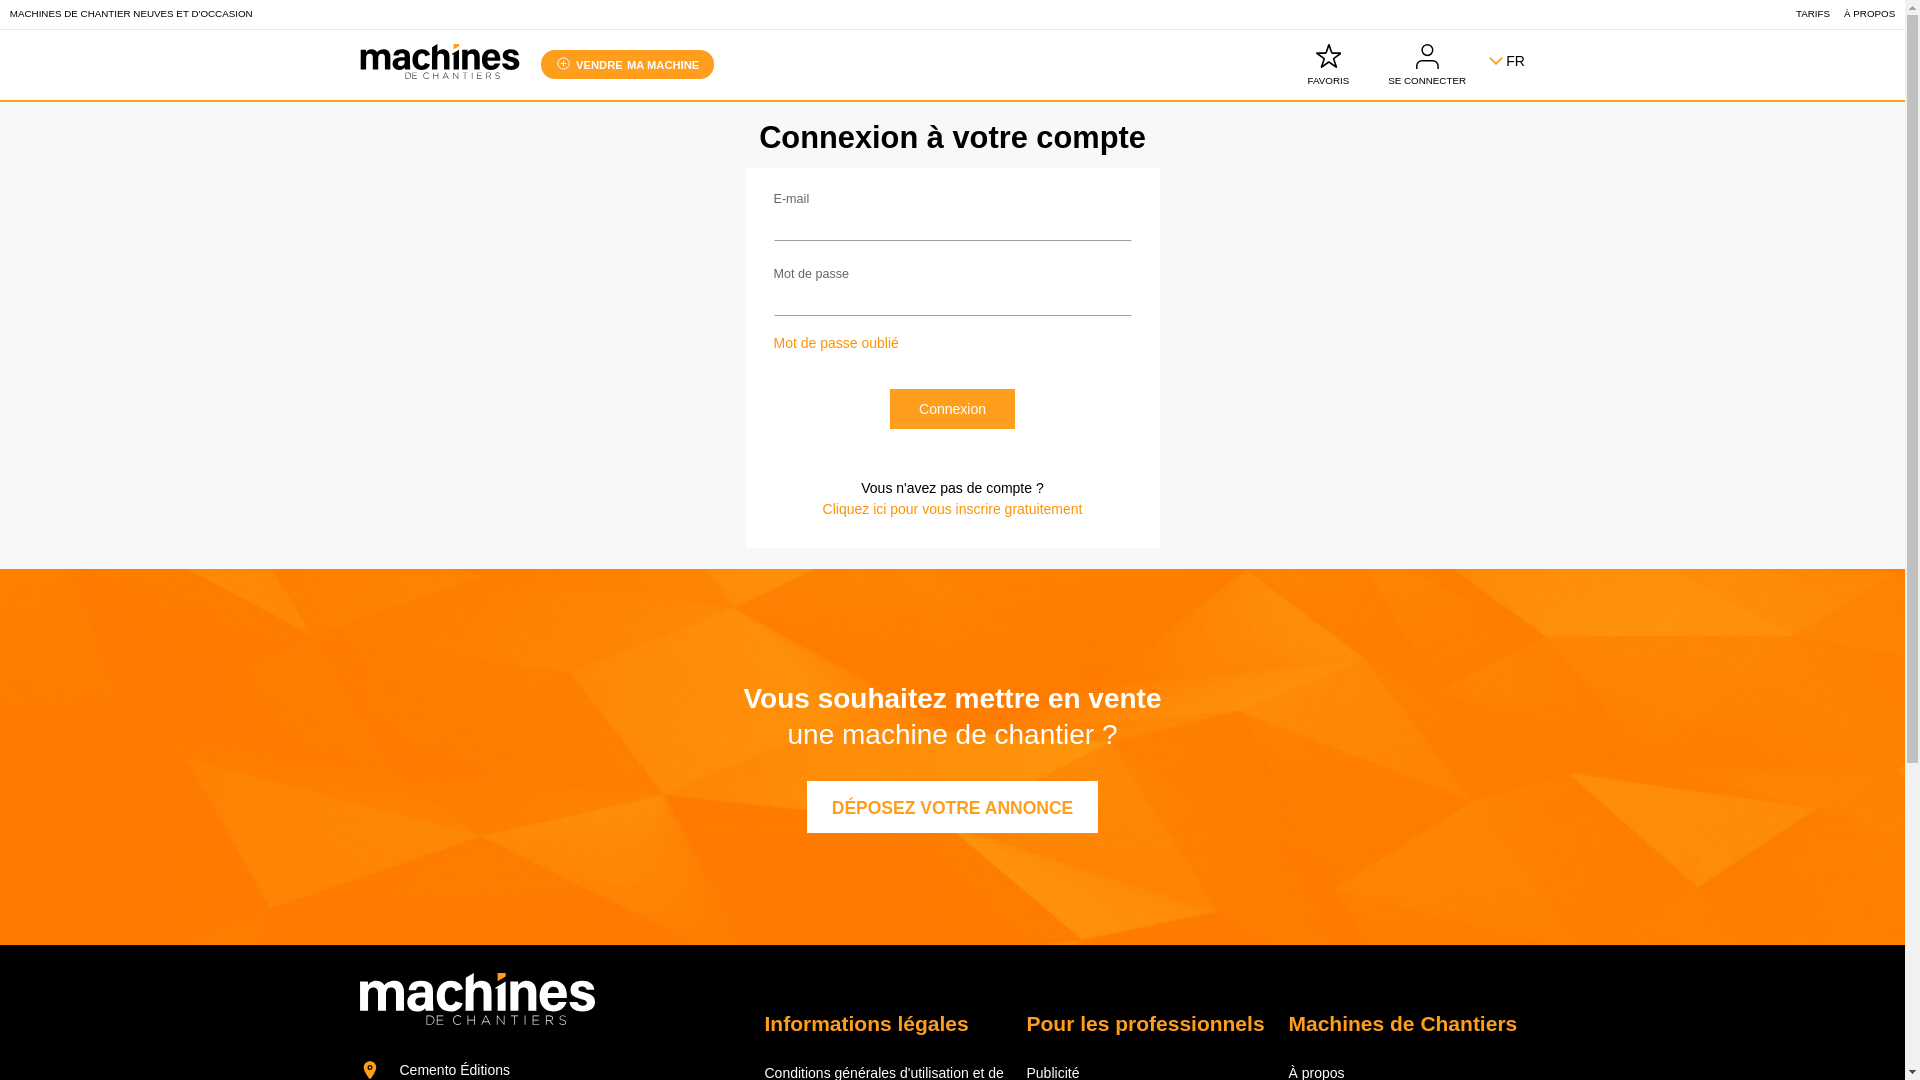 Image resolution: width=1920 pixels, height=1080 pixels. I want to click on FAVORIS, so click(1328, 66).